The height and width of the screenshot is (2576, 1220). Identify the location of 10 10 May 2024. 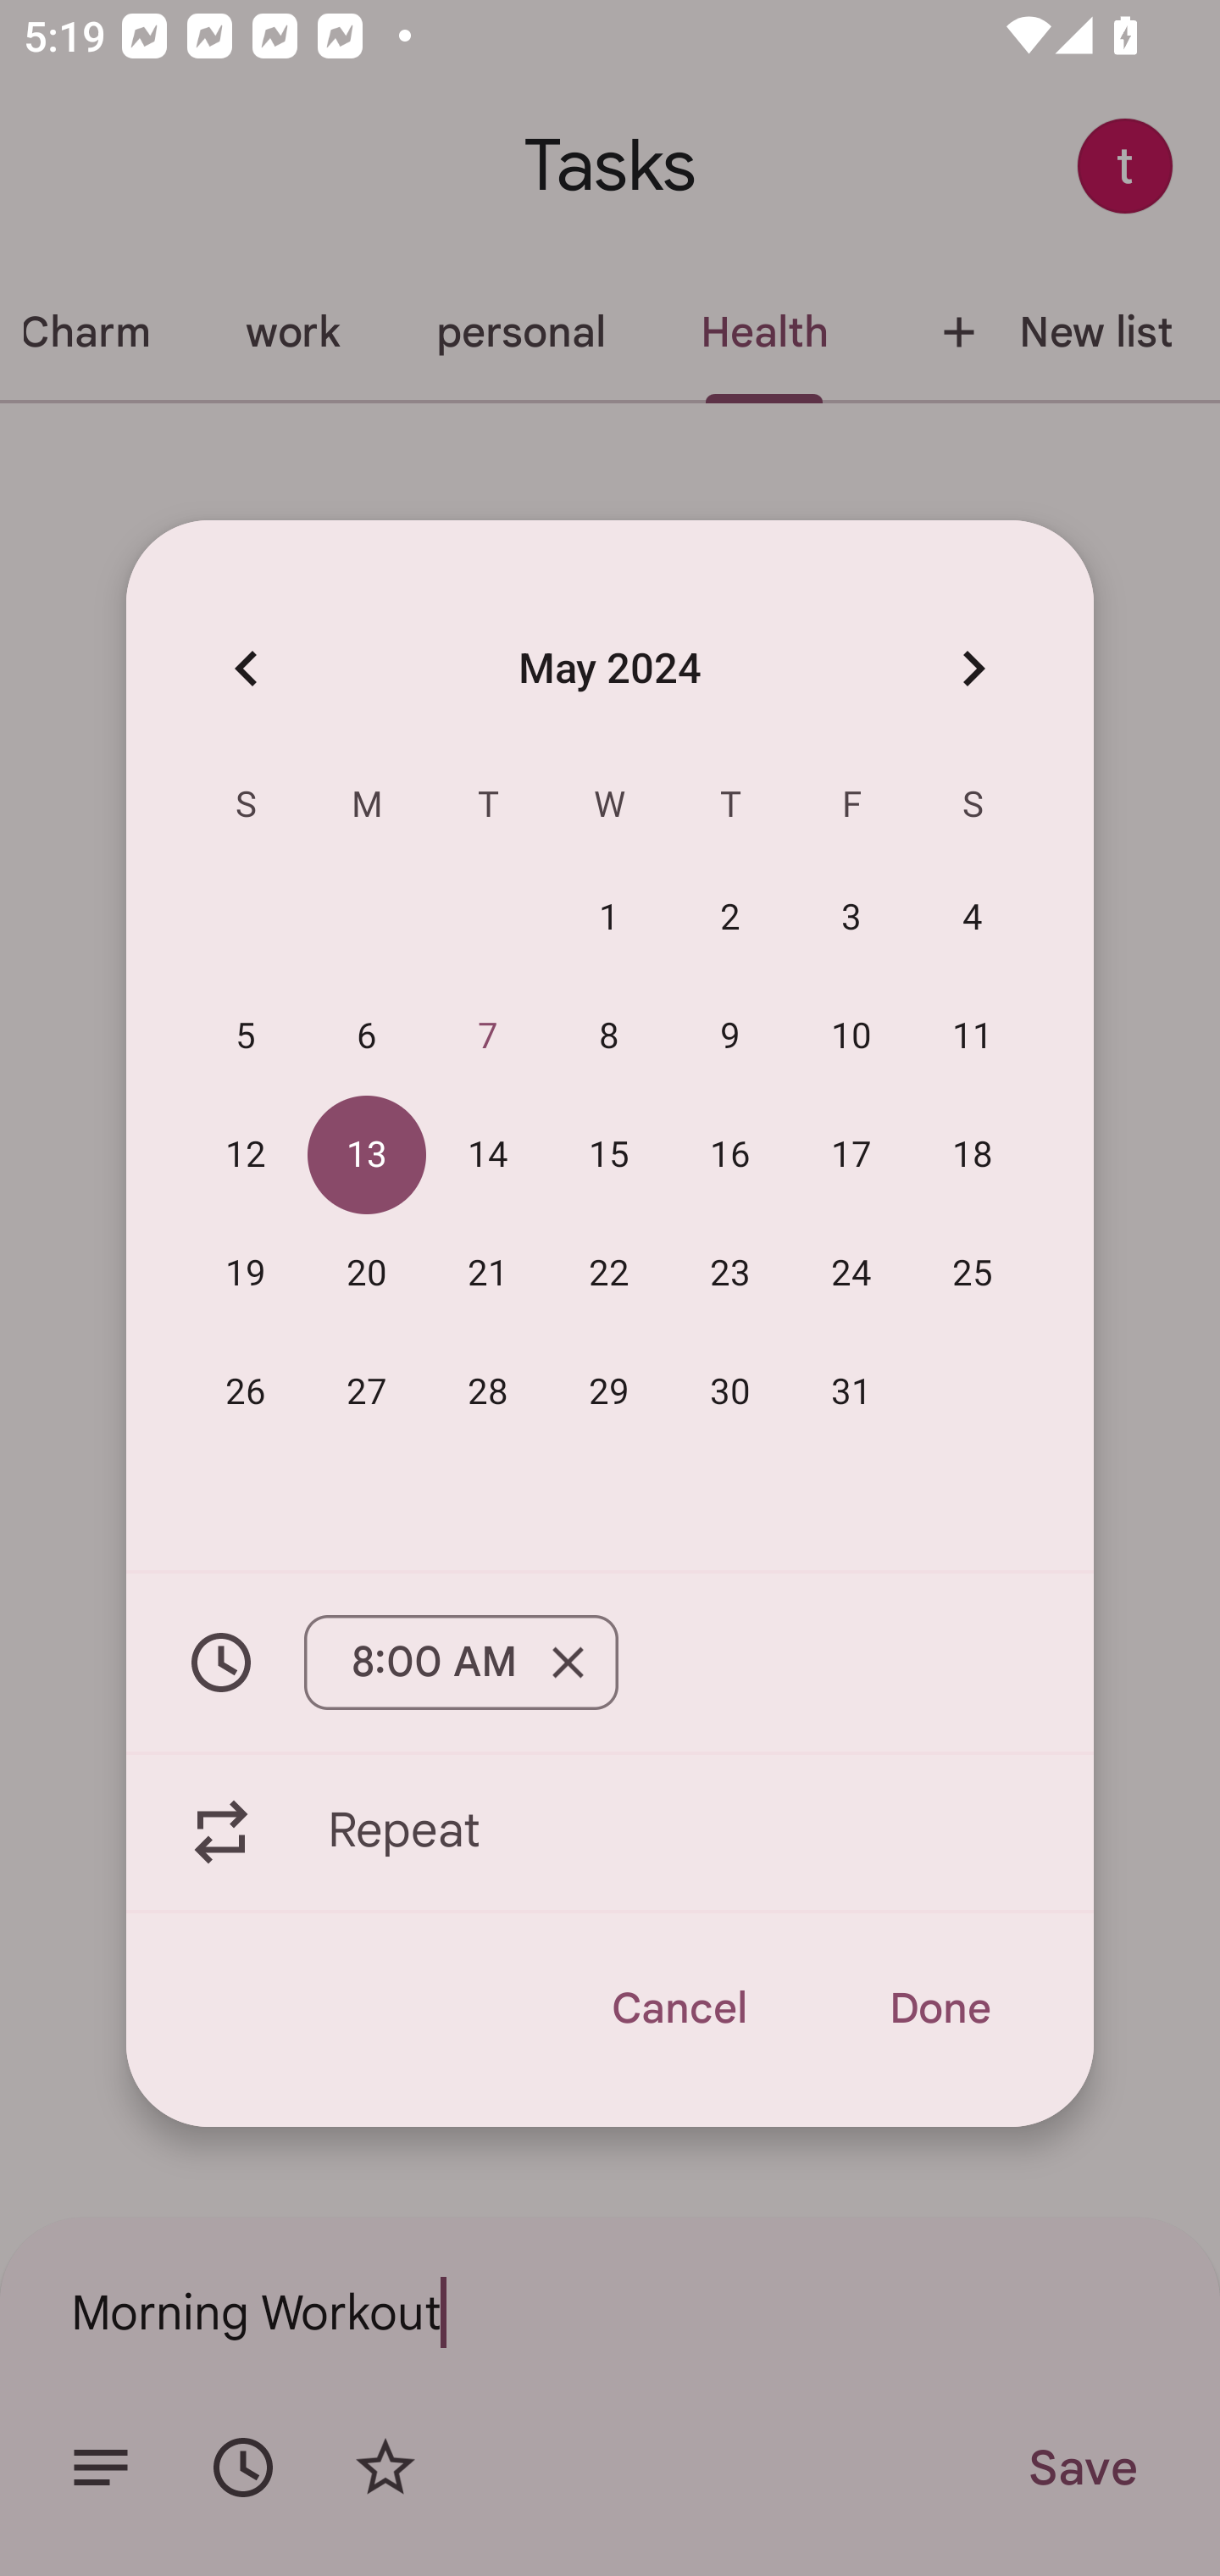
(852, 1035).